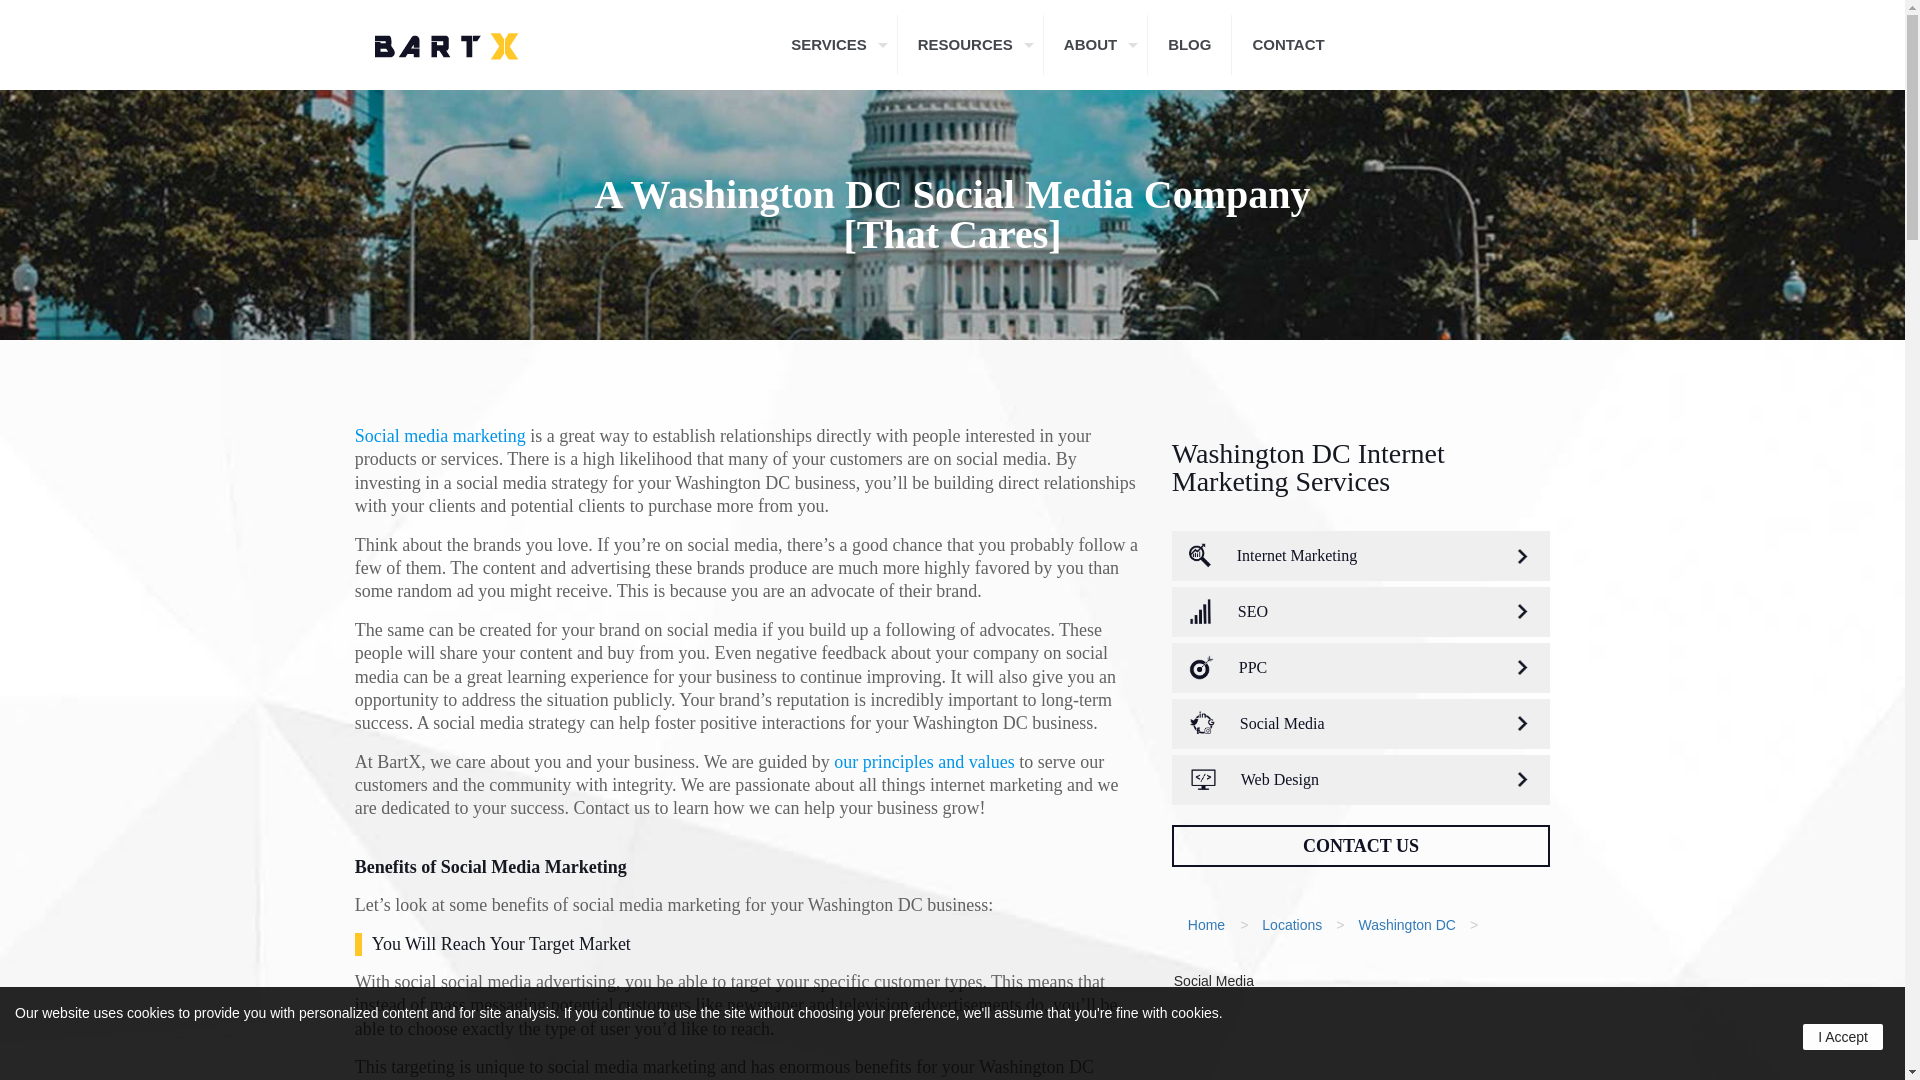 The width and height of the screenshot is (1920, 1080). What do you see at coordinates (1406, 924) in the screenshot?
I see `Washington DC` at bounding box center [1406, 924].